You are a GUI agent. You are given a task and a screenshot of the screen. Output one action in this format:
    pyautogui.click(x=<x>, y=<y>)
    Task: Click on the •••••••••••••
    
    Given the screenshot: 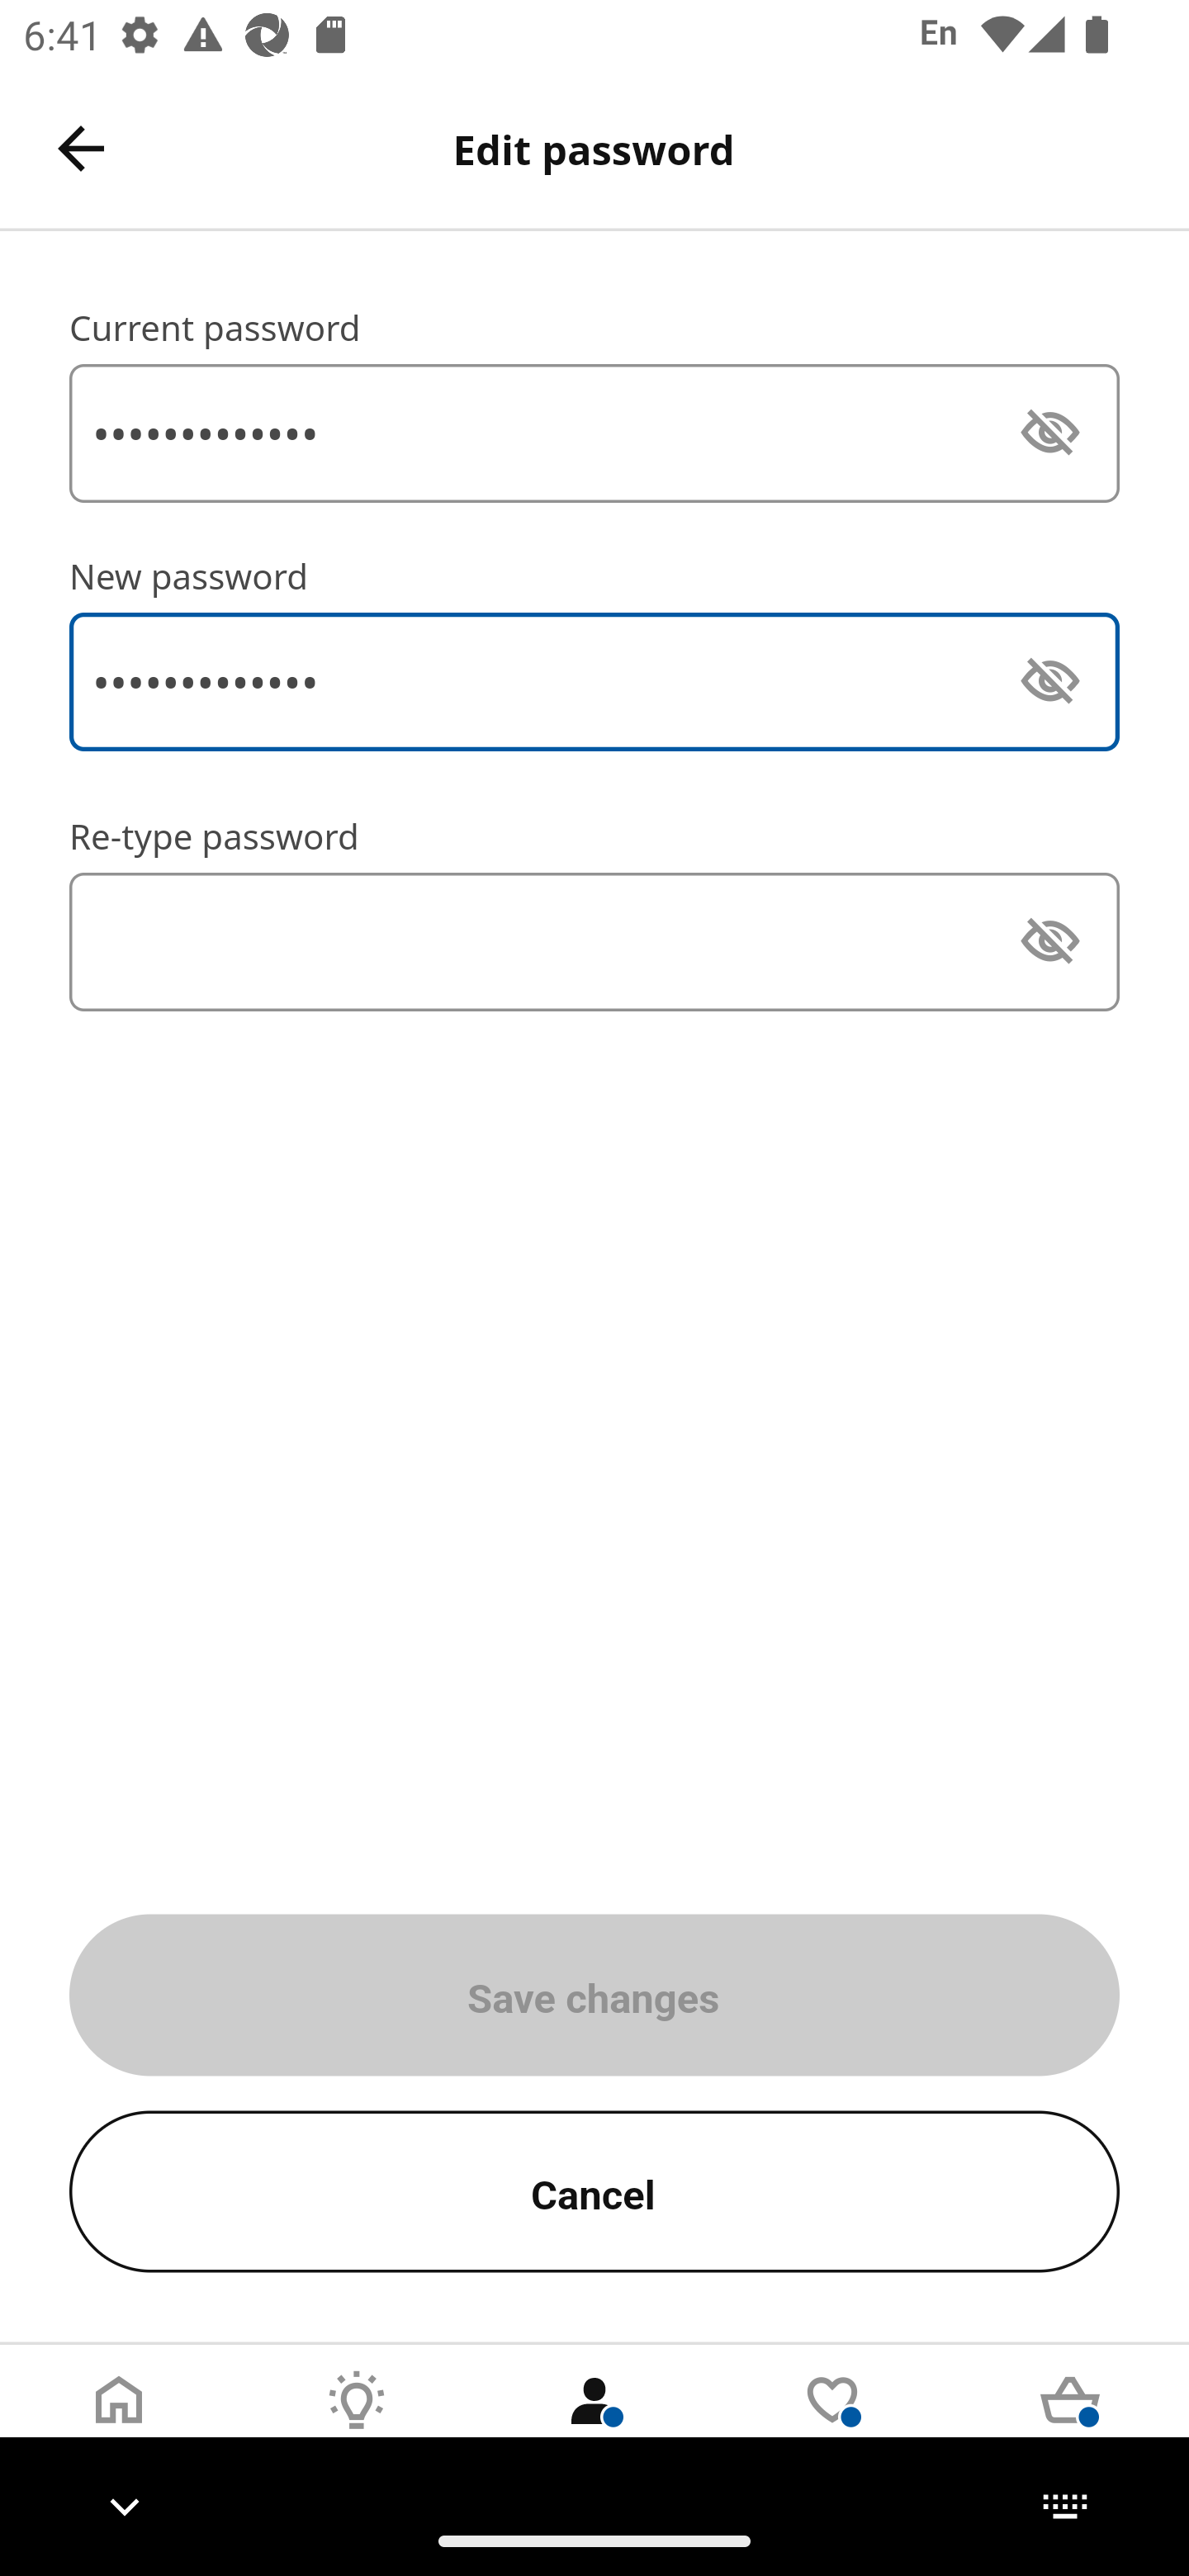 What is the action you would take?
    pyautogui.click(x=594, y=433)
    